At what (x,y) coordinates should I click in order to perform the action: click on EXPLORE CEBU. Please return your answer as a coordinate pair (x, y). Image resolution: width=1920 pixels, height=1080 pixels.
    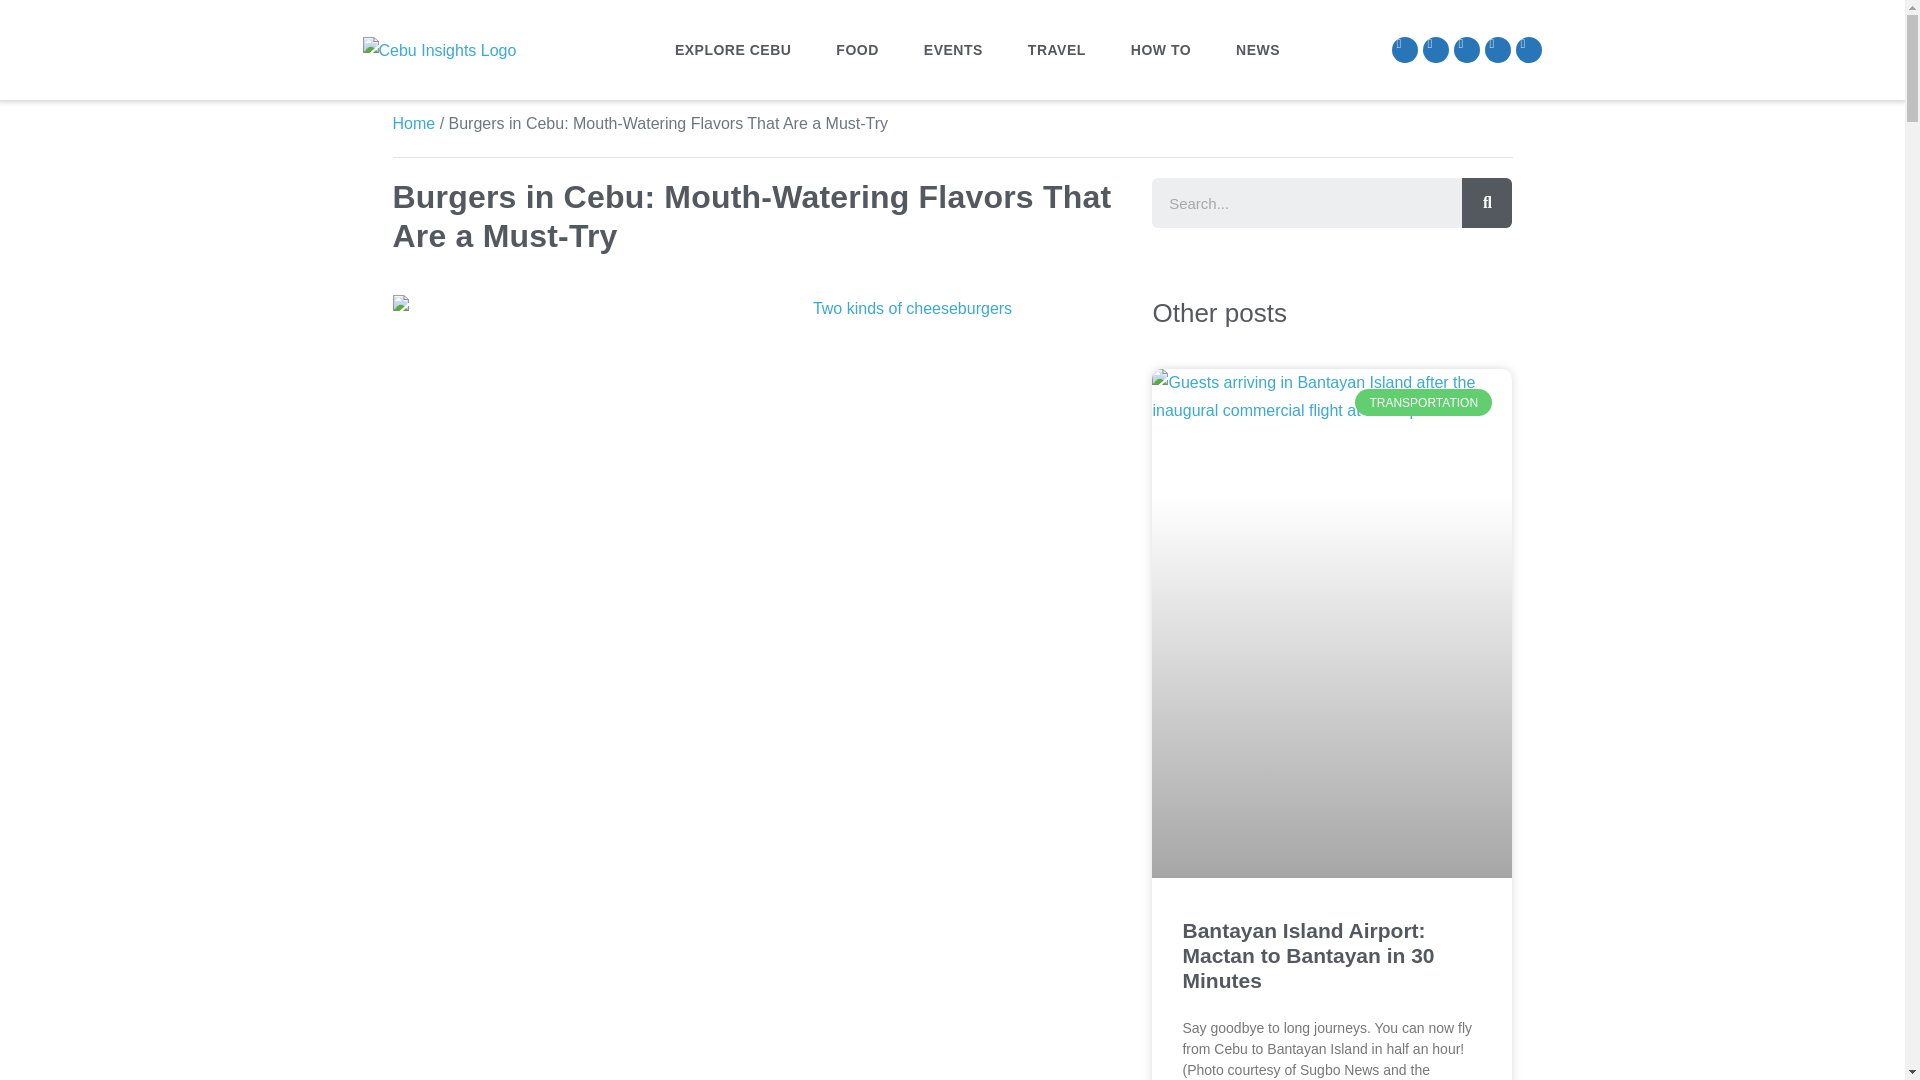
    Looking at the image, I should click on (732, 50).